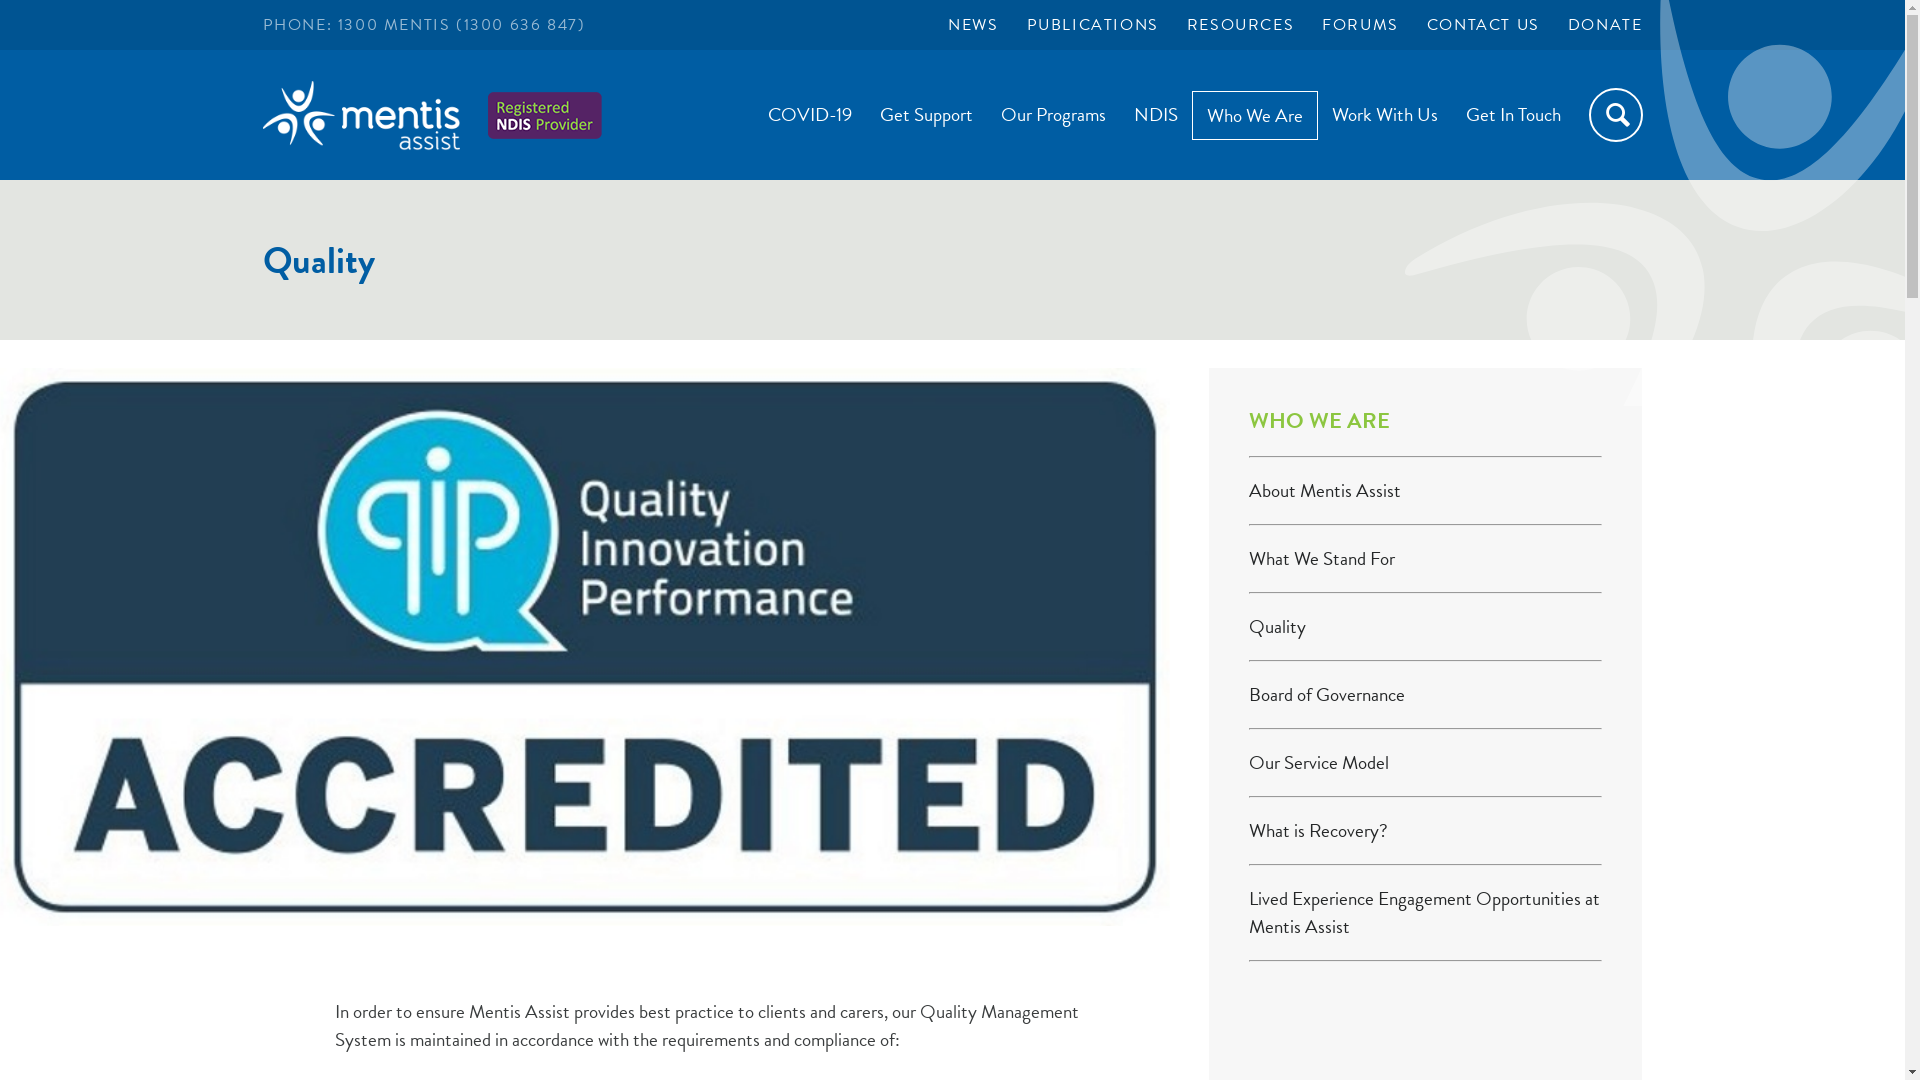 This screenshot has width=1920, height=1080. What do you see at coordinates (1325, 490) in the screenshot?
I see `About Mentis Assist` at bounding box center [1325, 490].